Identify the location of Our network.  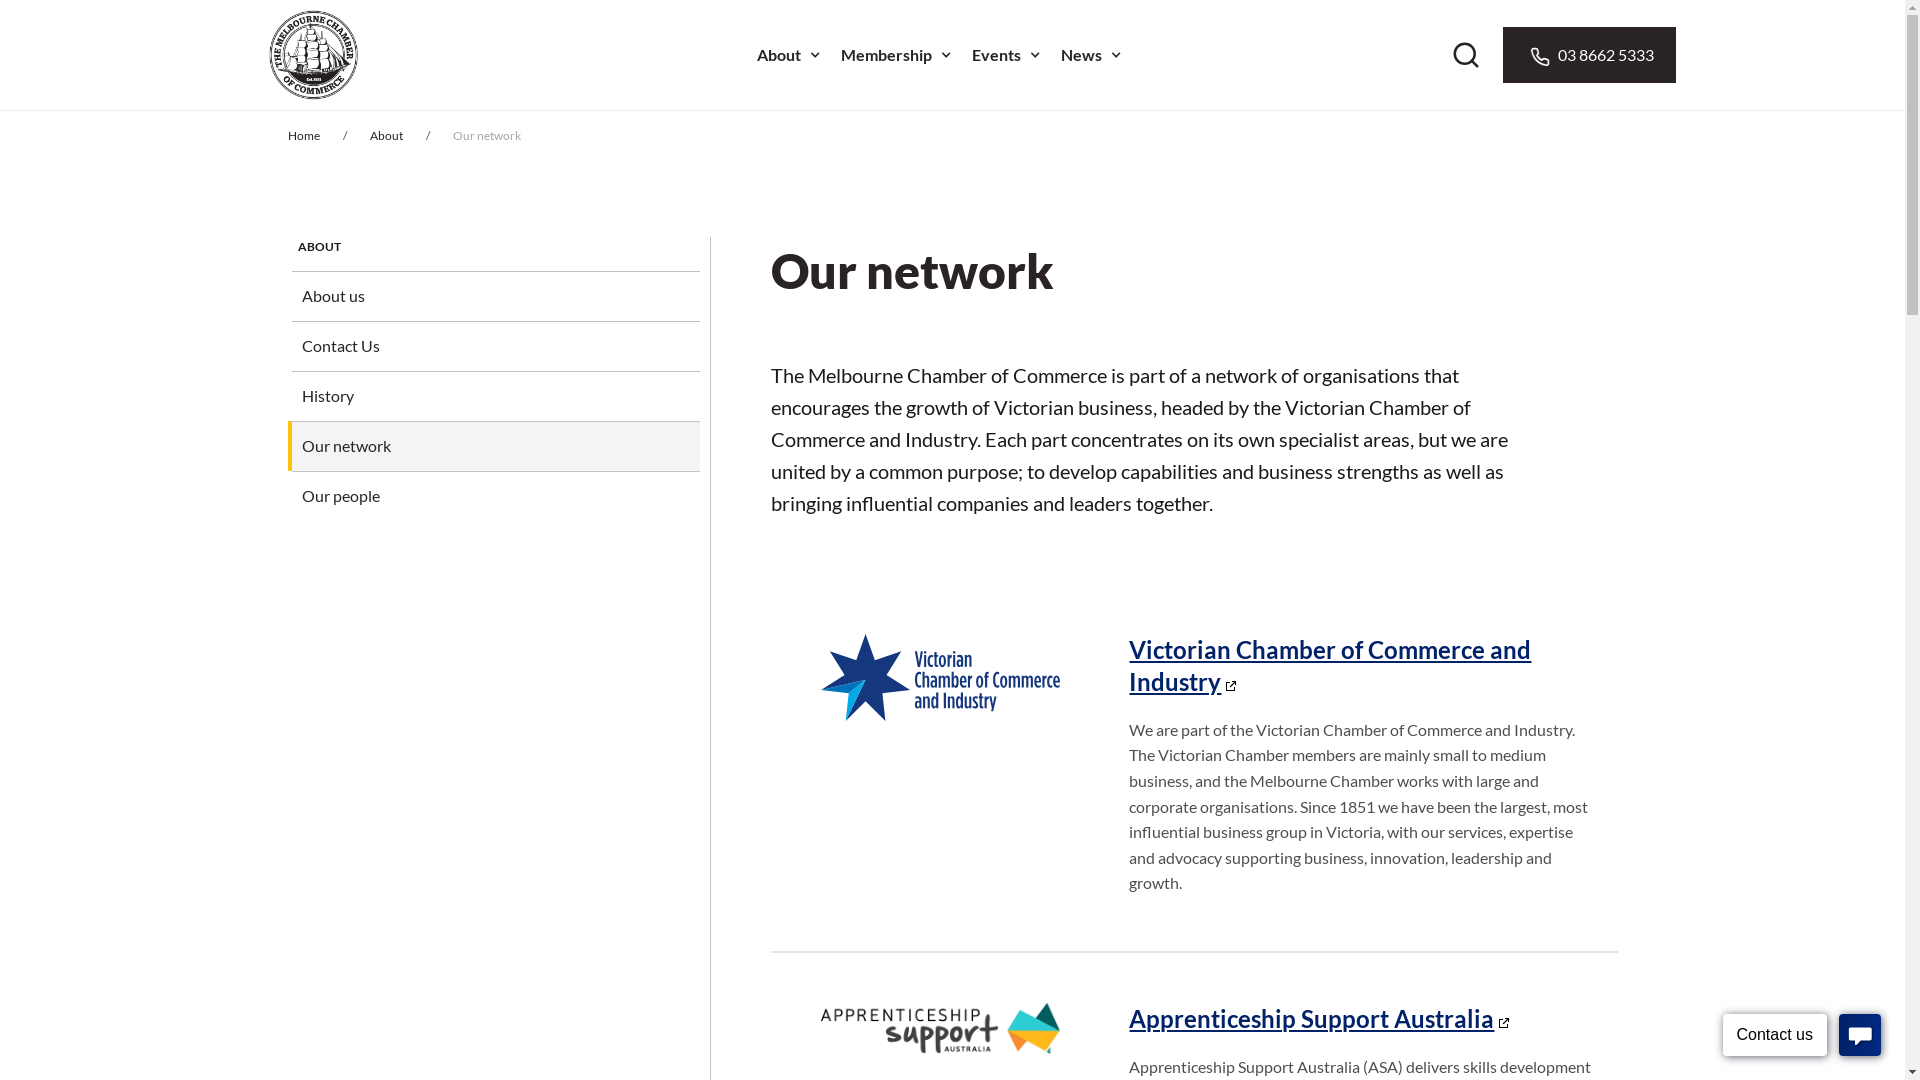
(486, 136).